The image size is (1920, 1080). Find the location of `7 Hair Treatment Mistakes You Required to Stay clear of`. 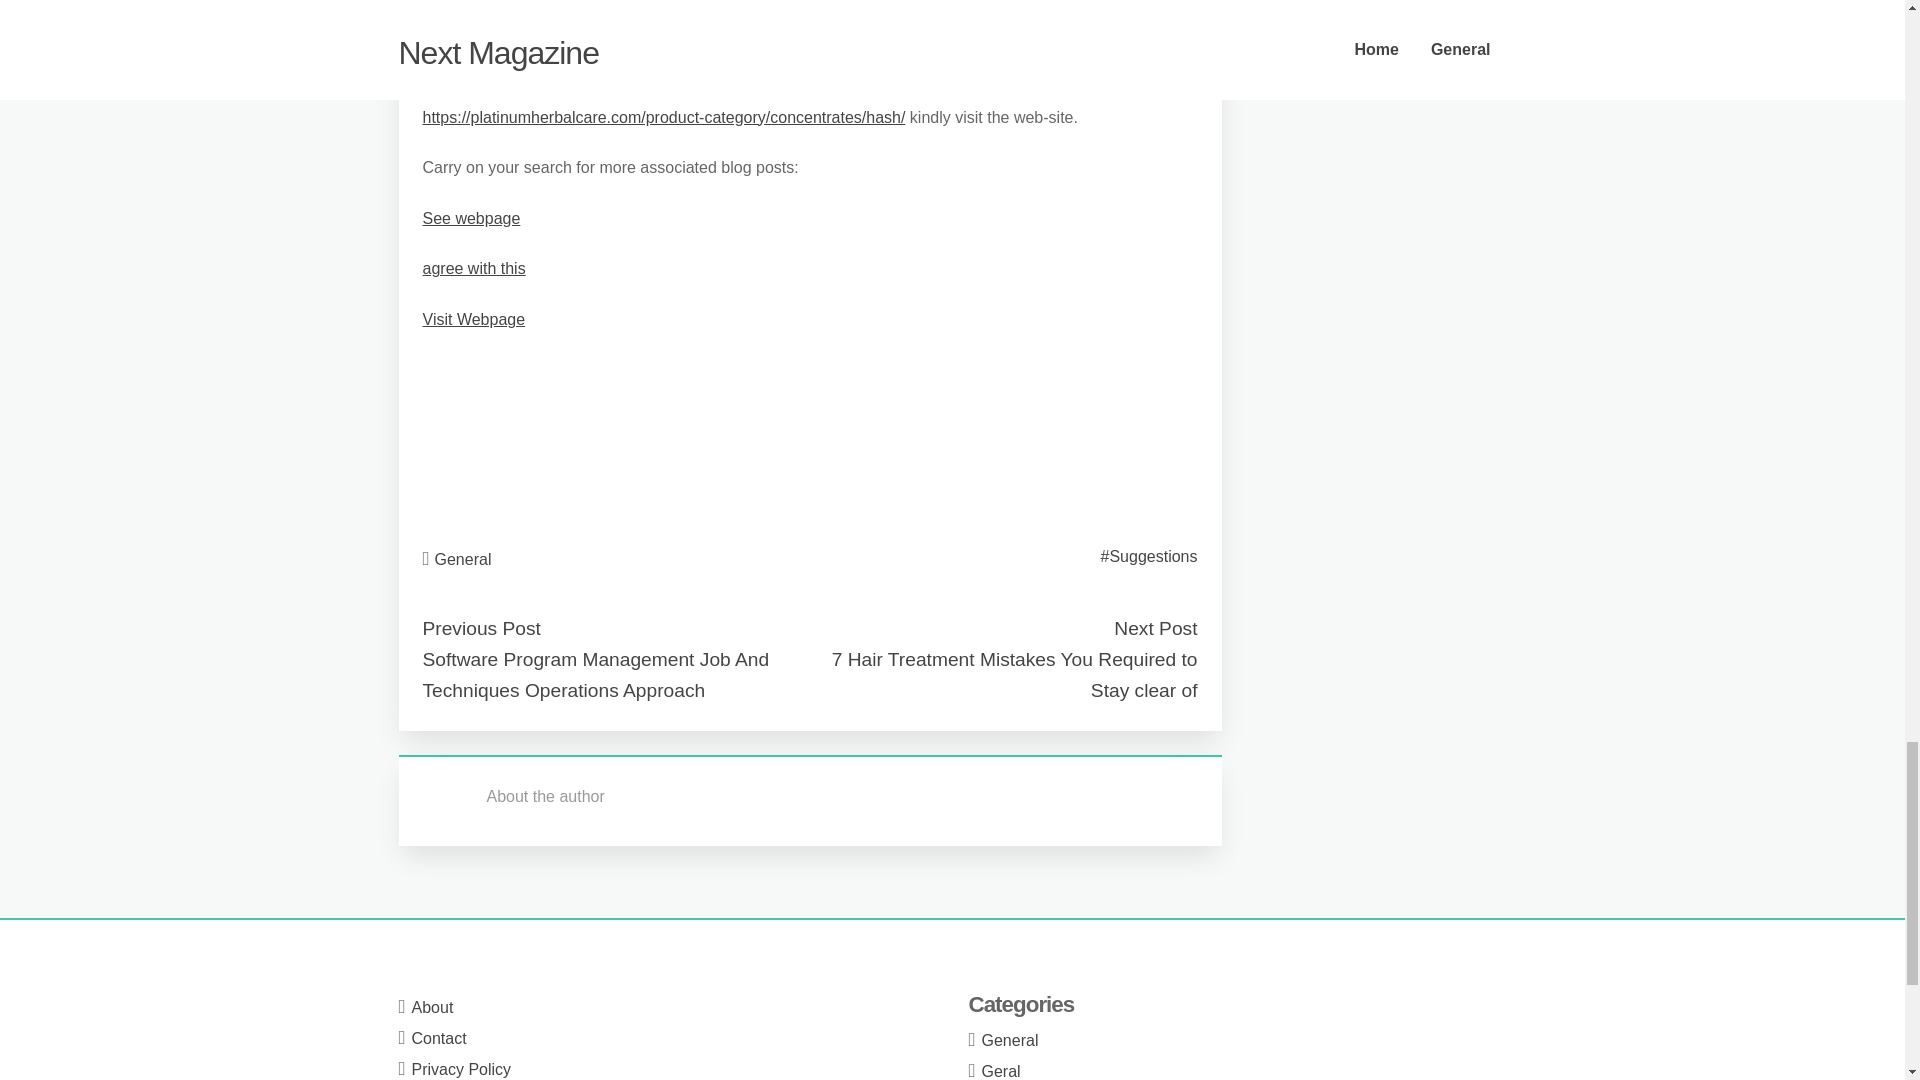

7 Hair Treatment Mistakes You Required to Stay clear of is located at coordinates (1014, 674).